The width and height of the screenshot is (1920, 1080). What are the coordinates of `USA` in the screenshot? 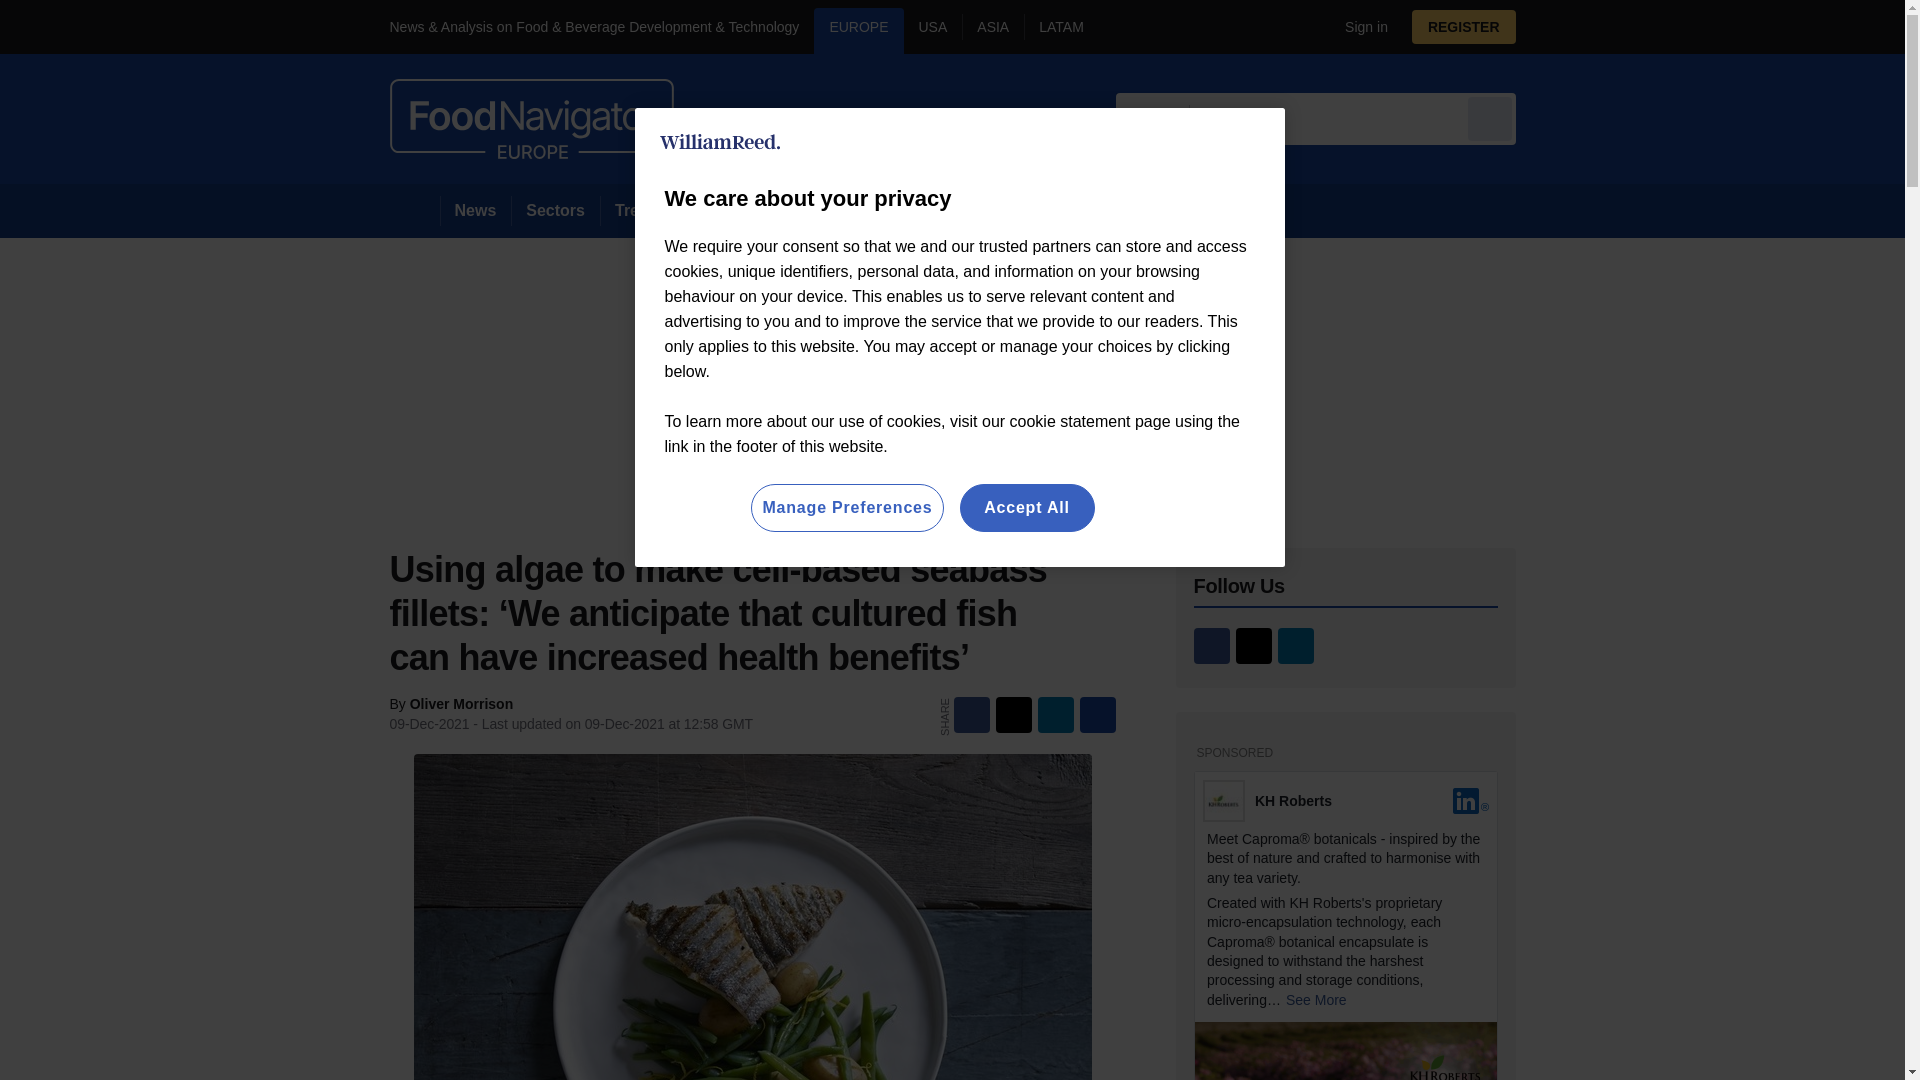 It's located at (934, 30).